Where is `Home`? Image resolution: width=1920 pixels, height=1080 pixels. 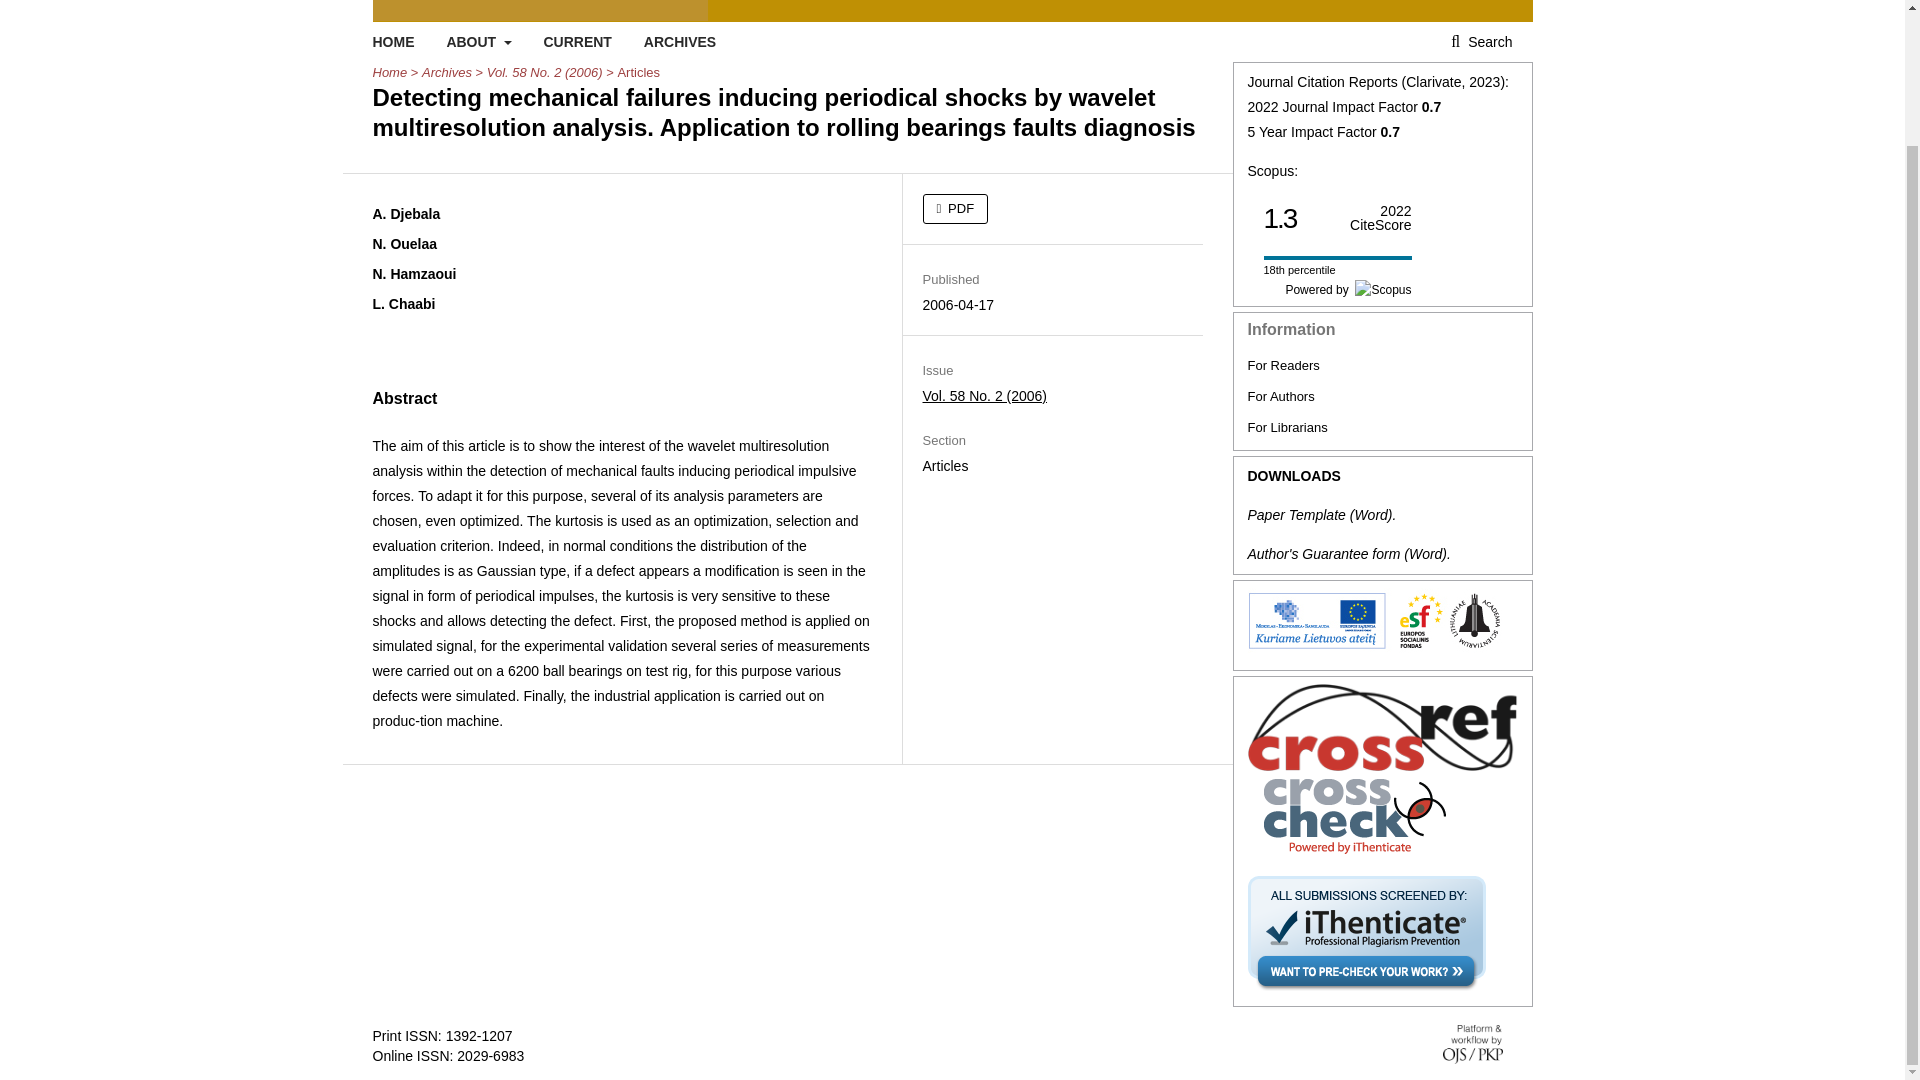 Home is located at coordinates (390, 72).